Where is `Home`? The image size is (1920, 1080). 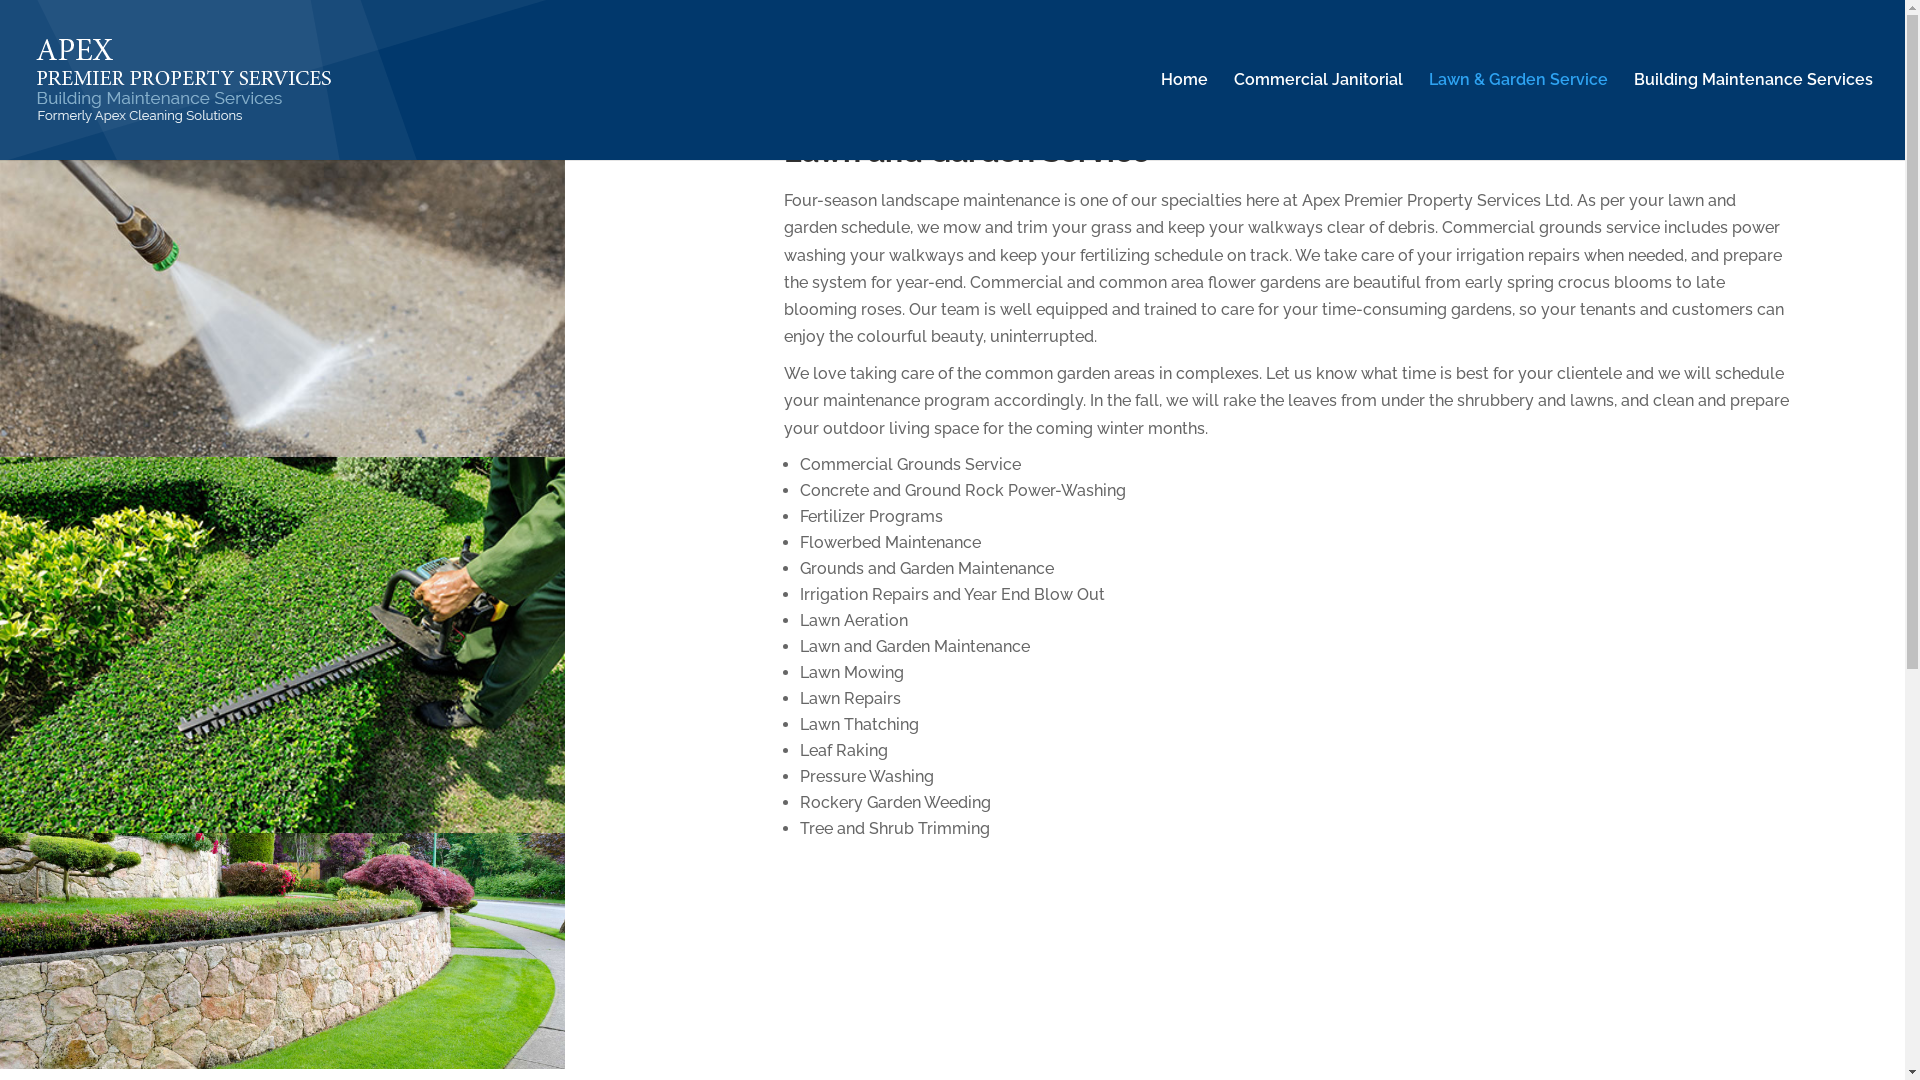 Home is located at coordinates (1184, 116).